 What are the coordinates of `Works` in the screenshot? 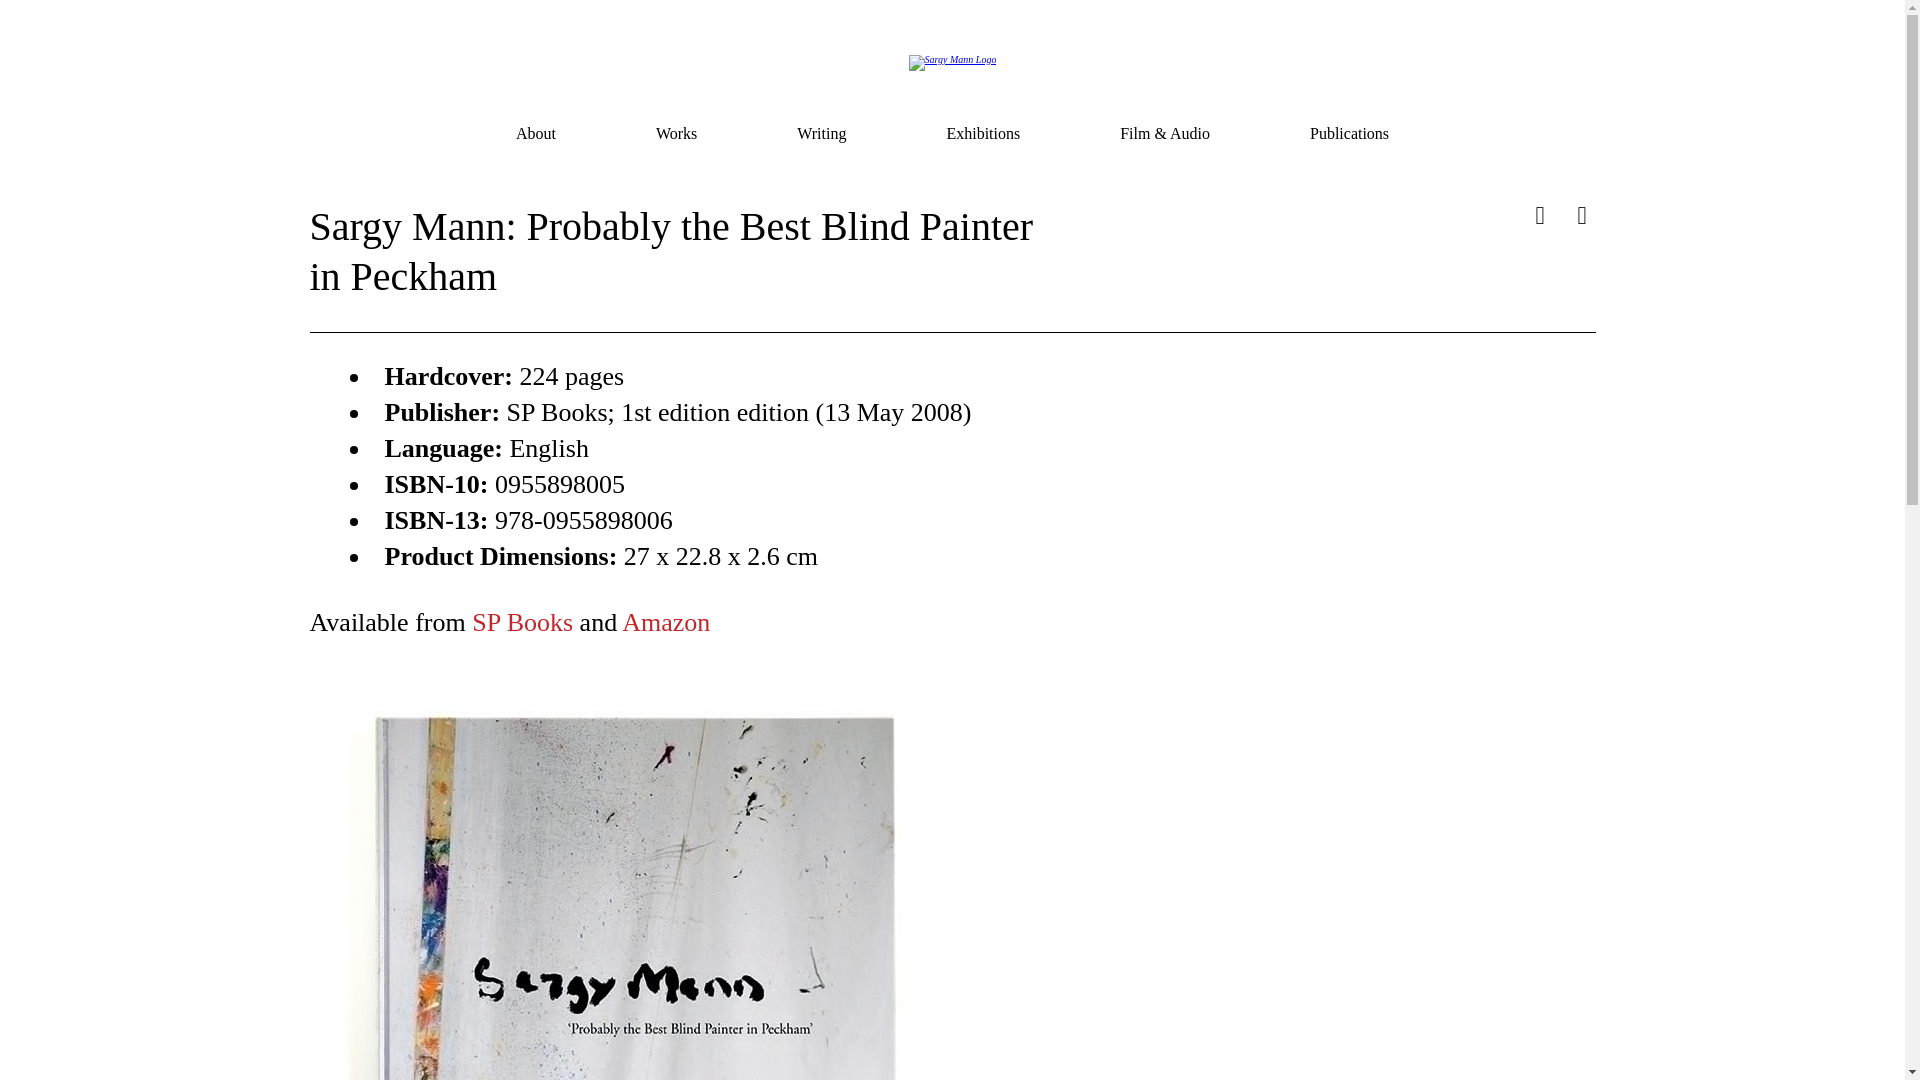 It's located at (676, 134).